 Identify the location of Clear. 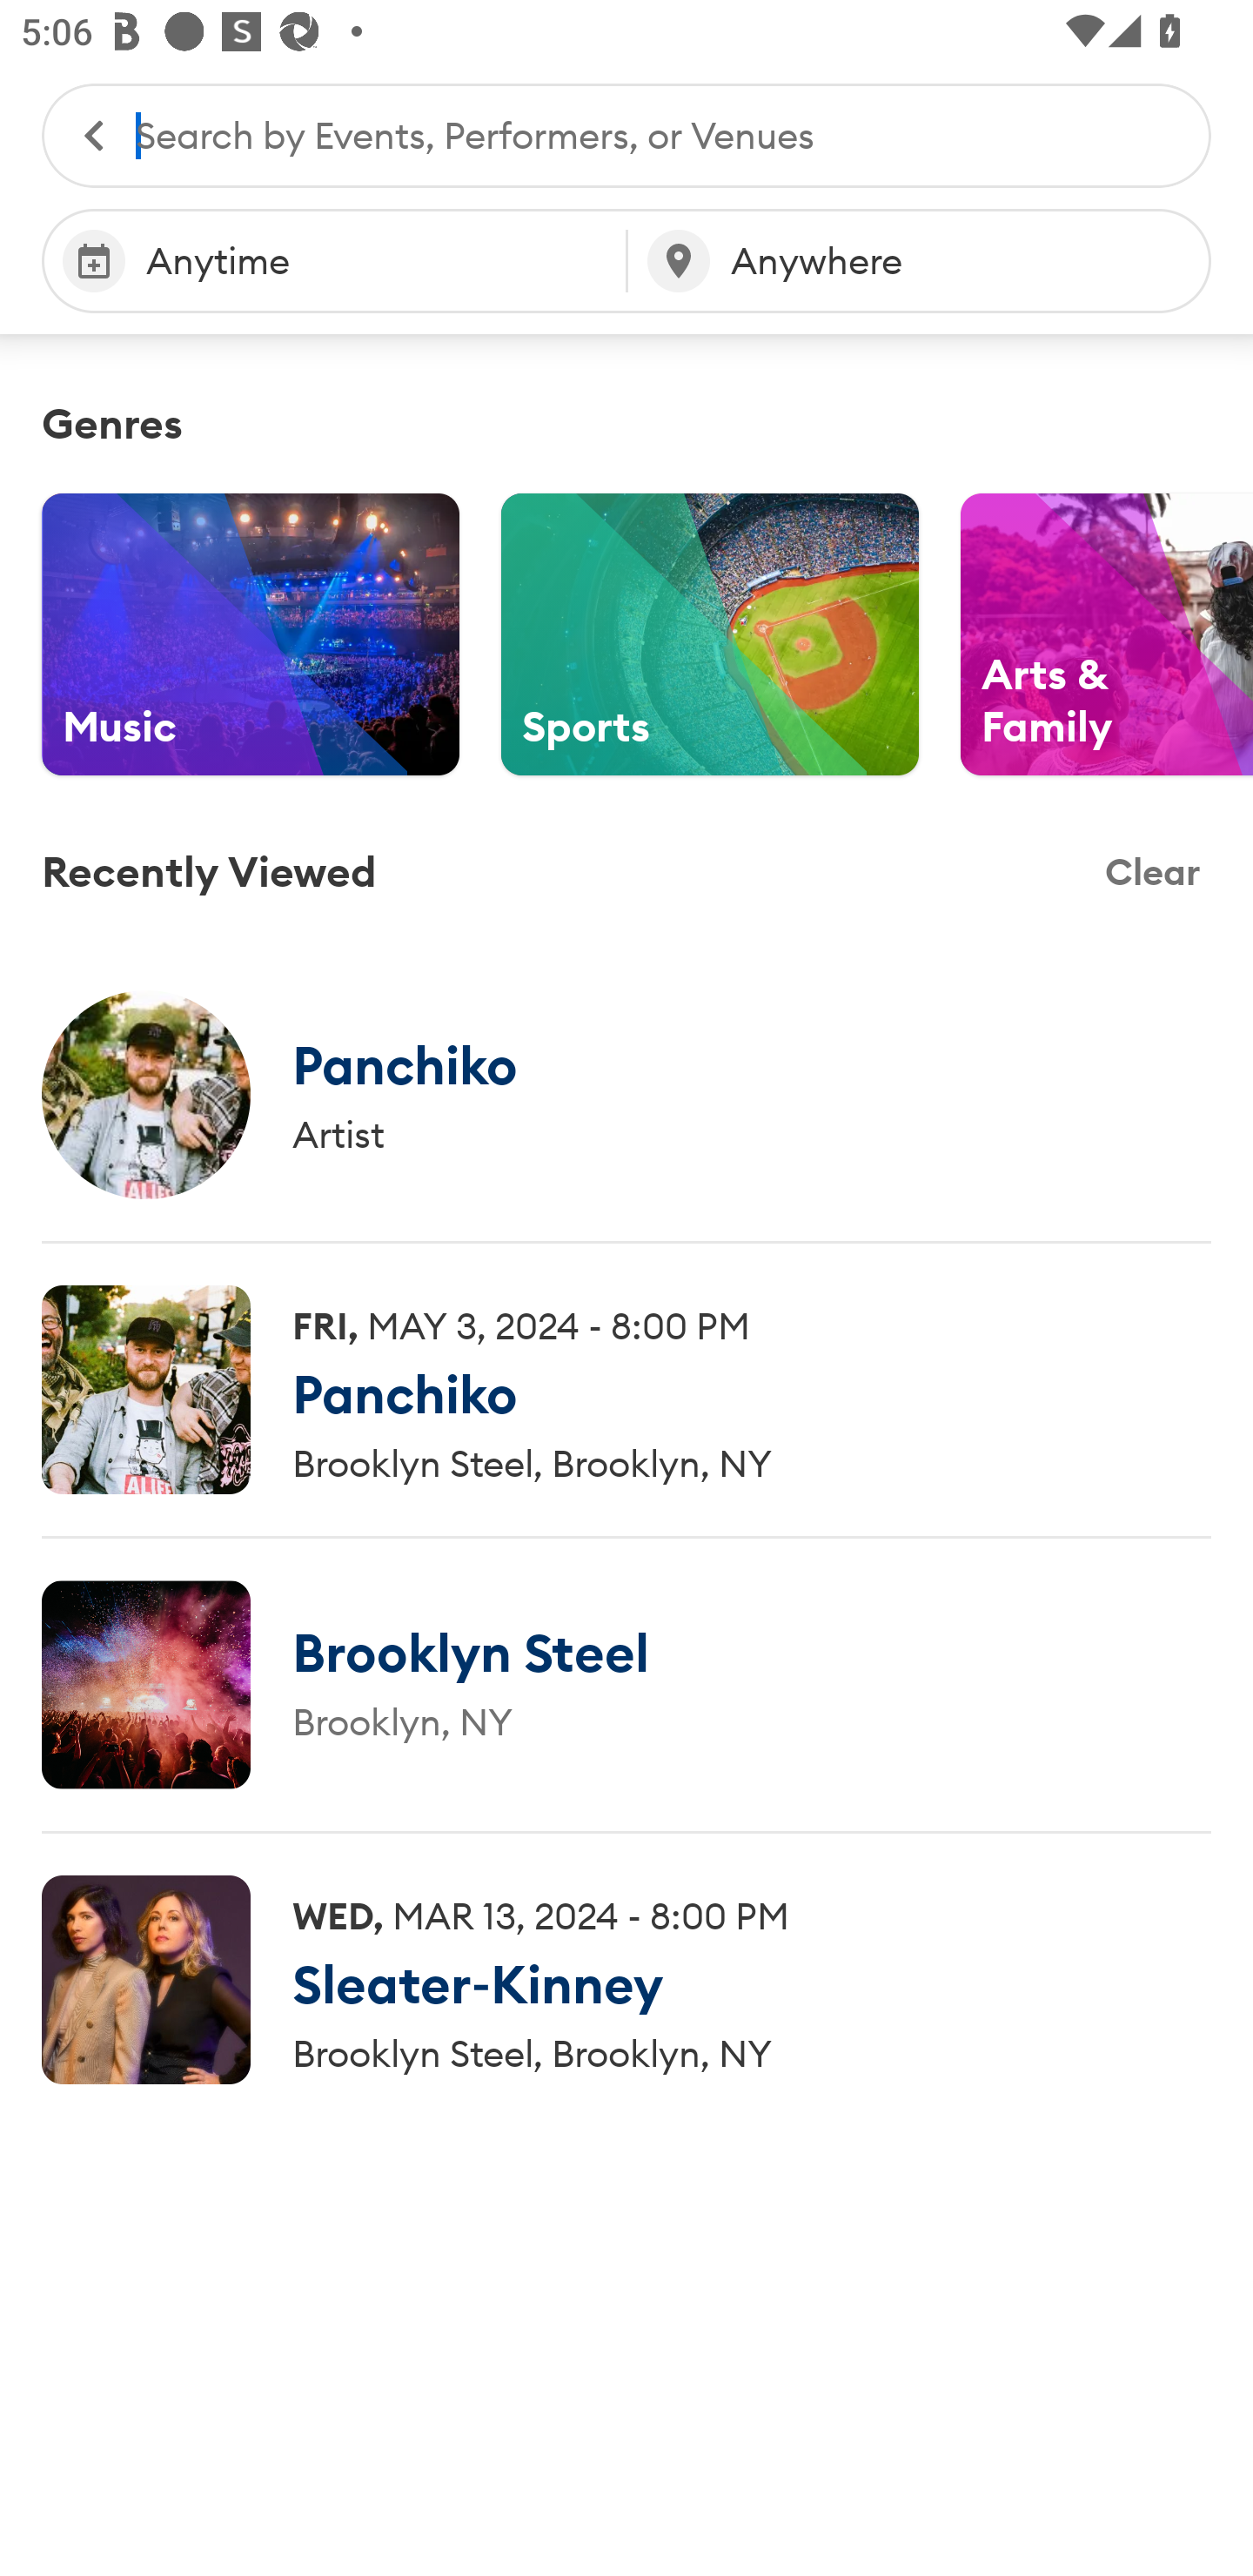
(1152, 873).